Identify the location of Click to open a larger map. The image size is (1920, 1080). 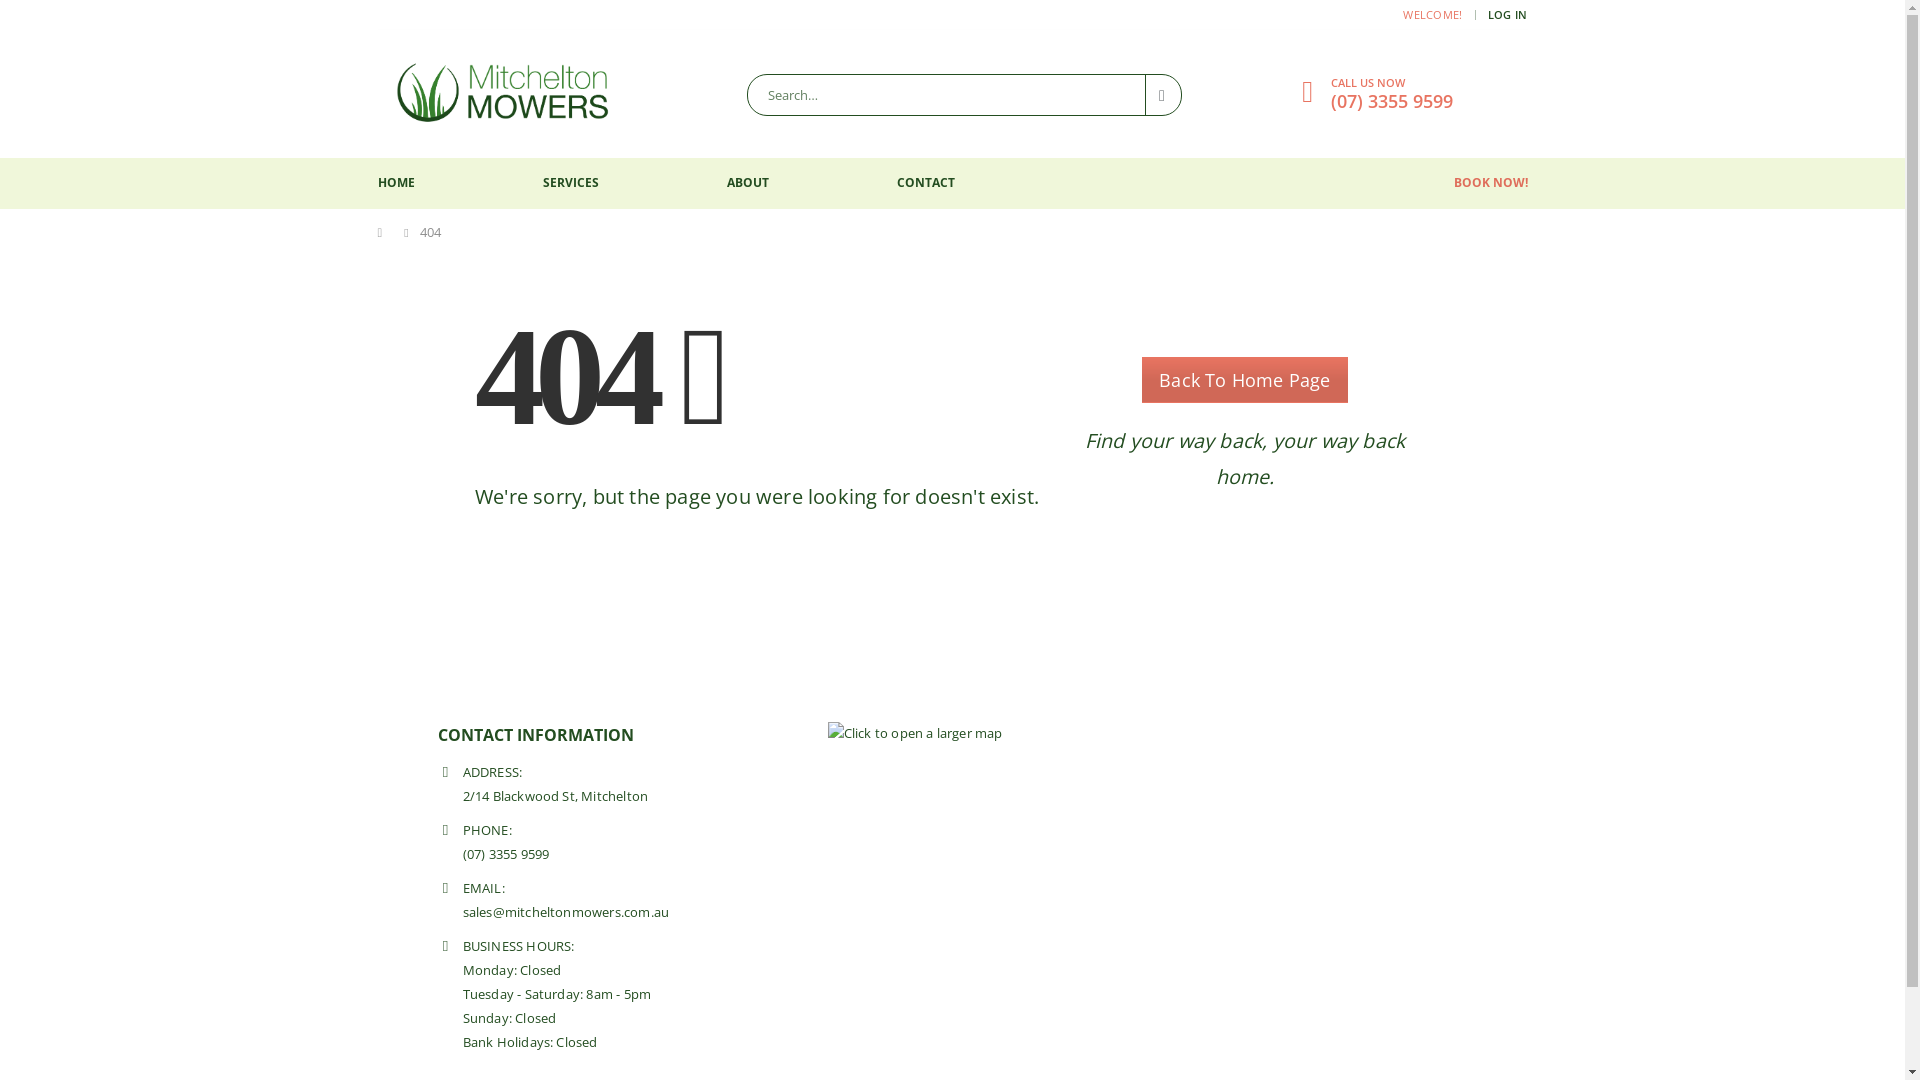
(915, 732).